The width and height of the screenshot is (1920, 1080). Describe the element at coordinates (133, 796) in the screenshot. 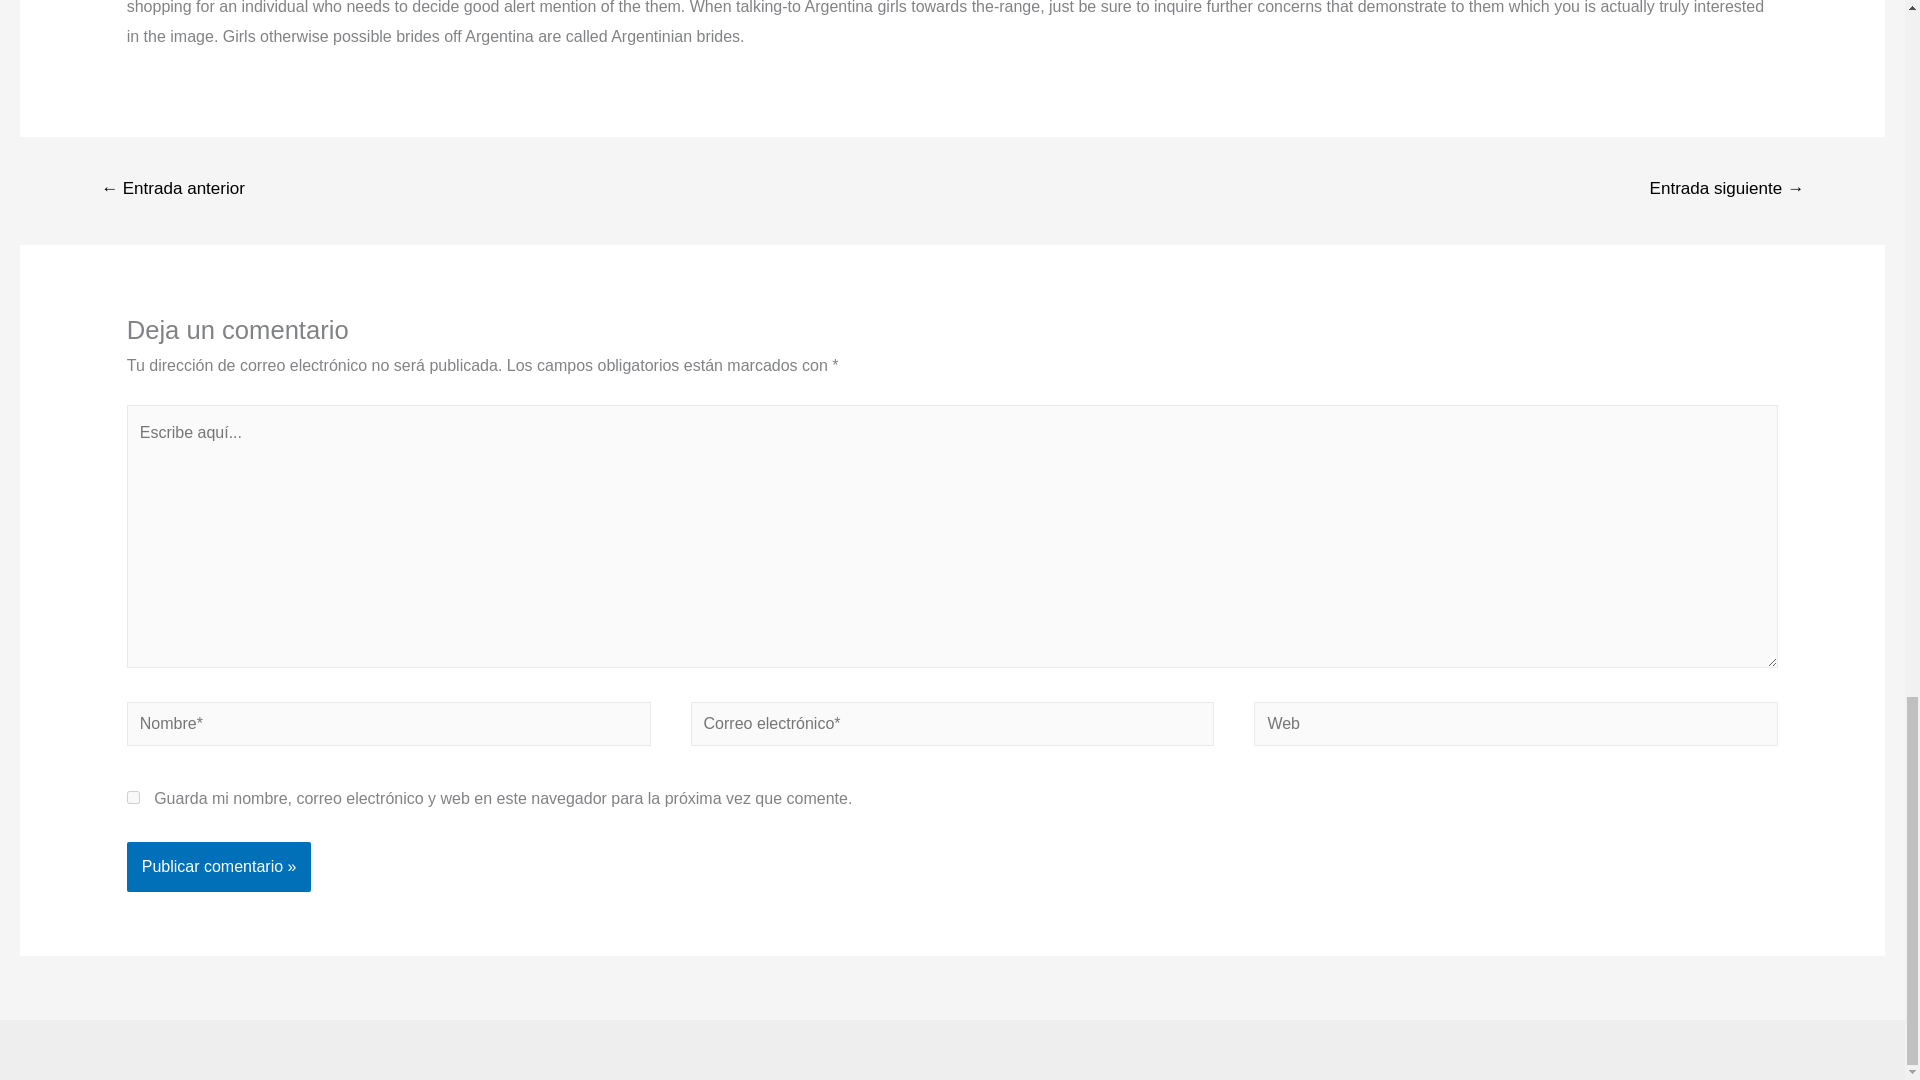

I see `yes` at that location.